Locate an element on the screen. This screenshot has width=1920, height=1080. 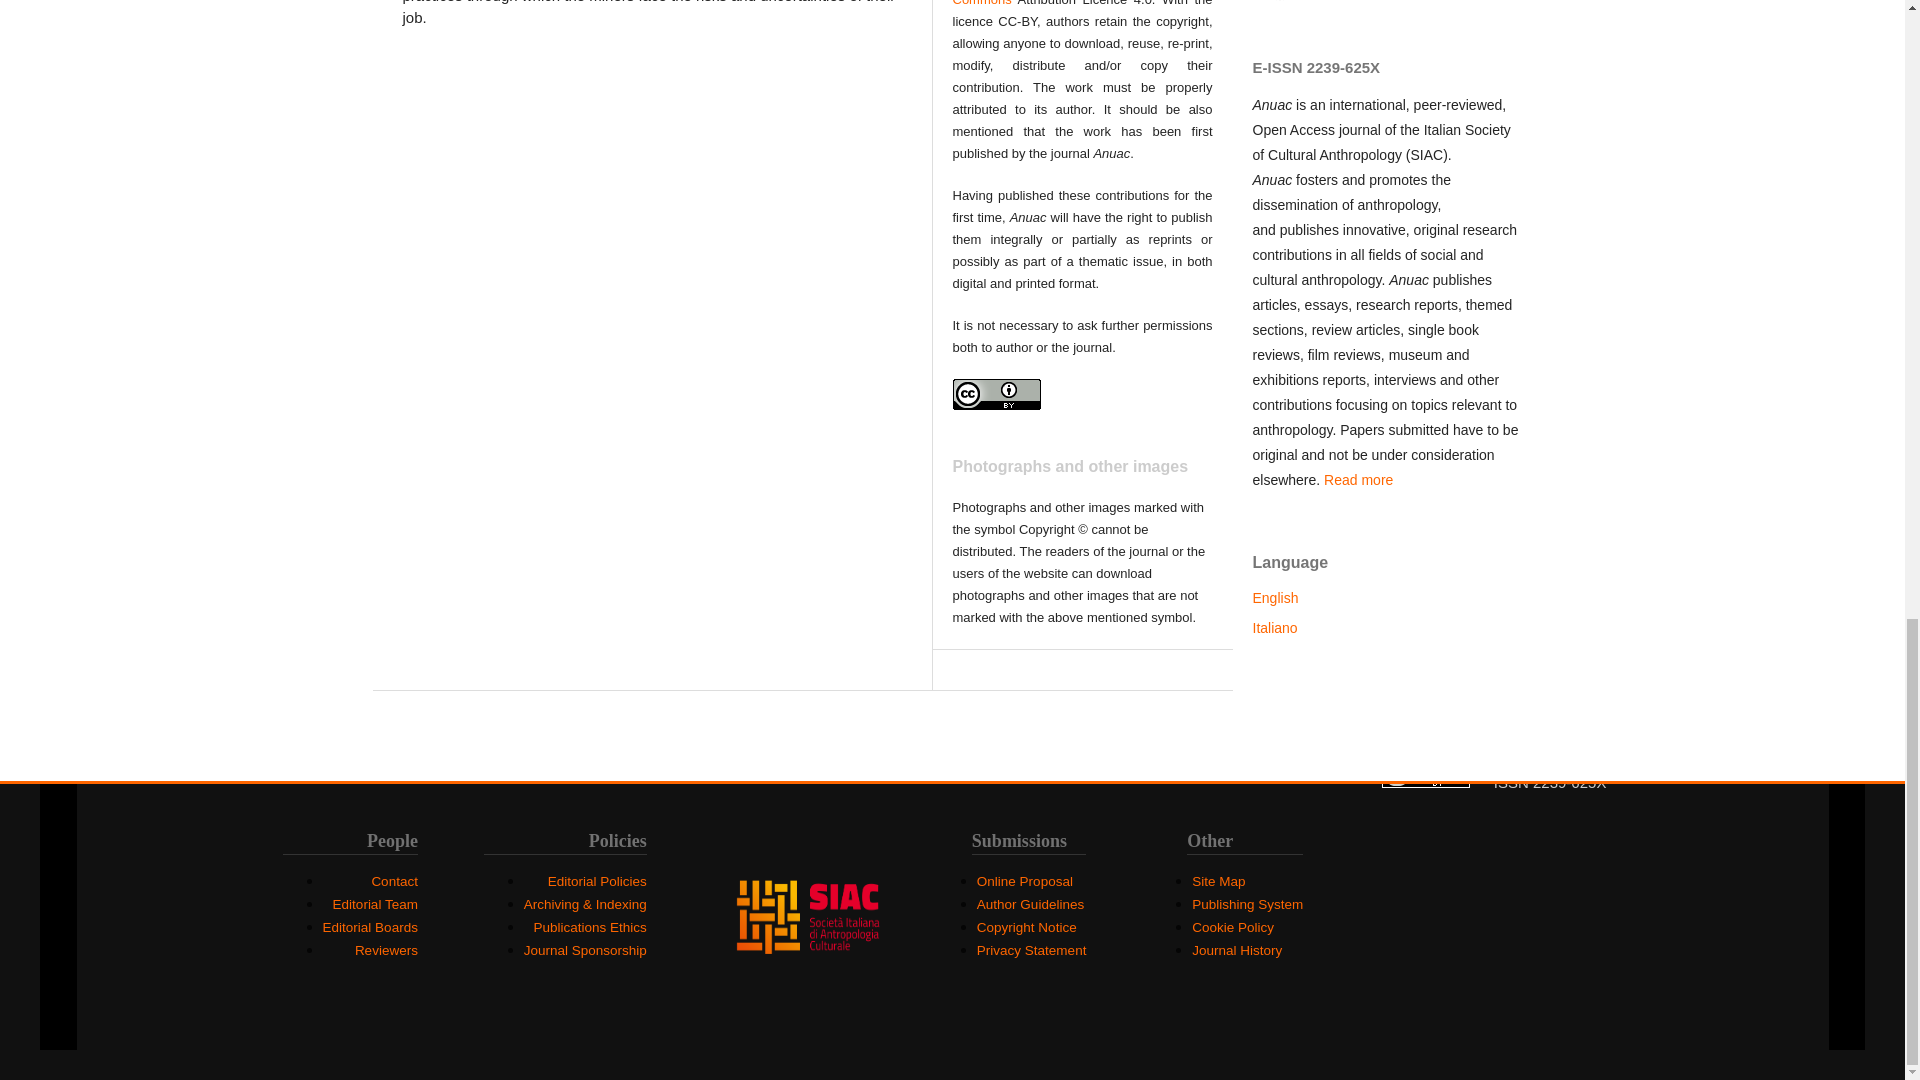
Author Guidelines is located at coordinates (1030, 904).